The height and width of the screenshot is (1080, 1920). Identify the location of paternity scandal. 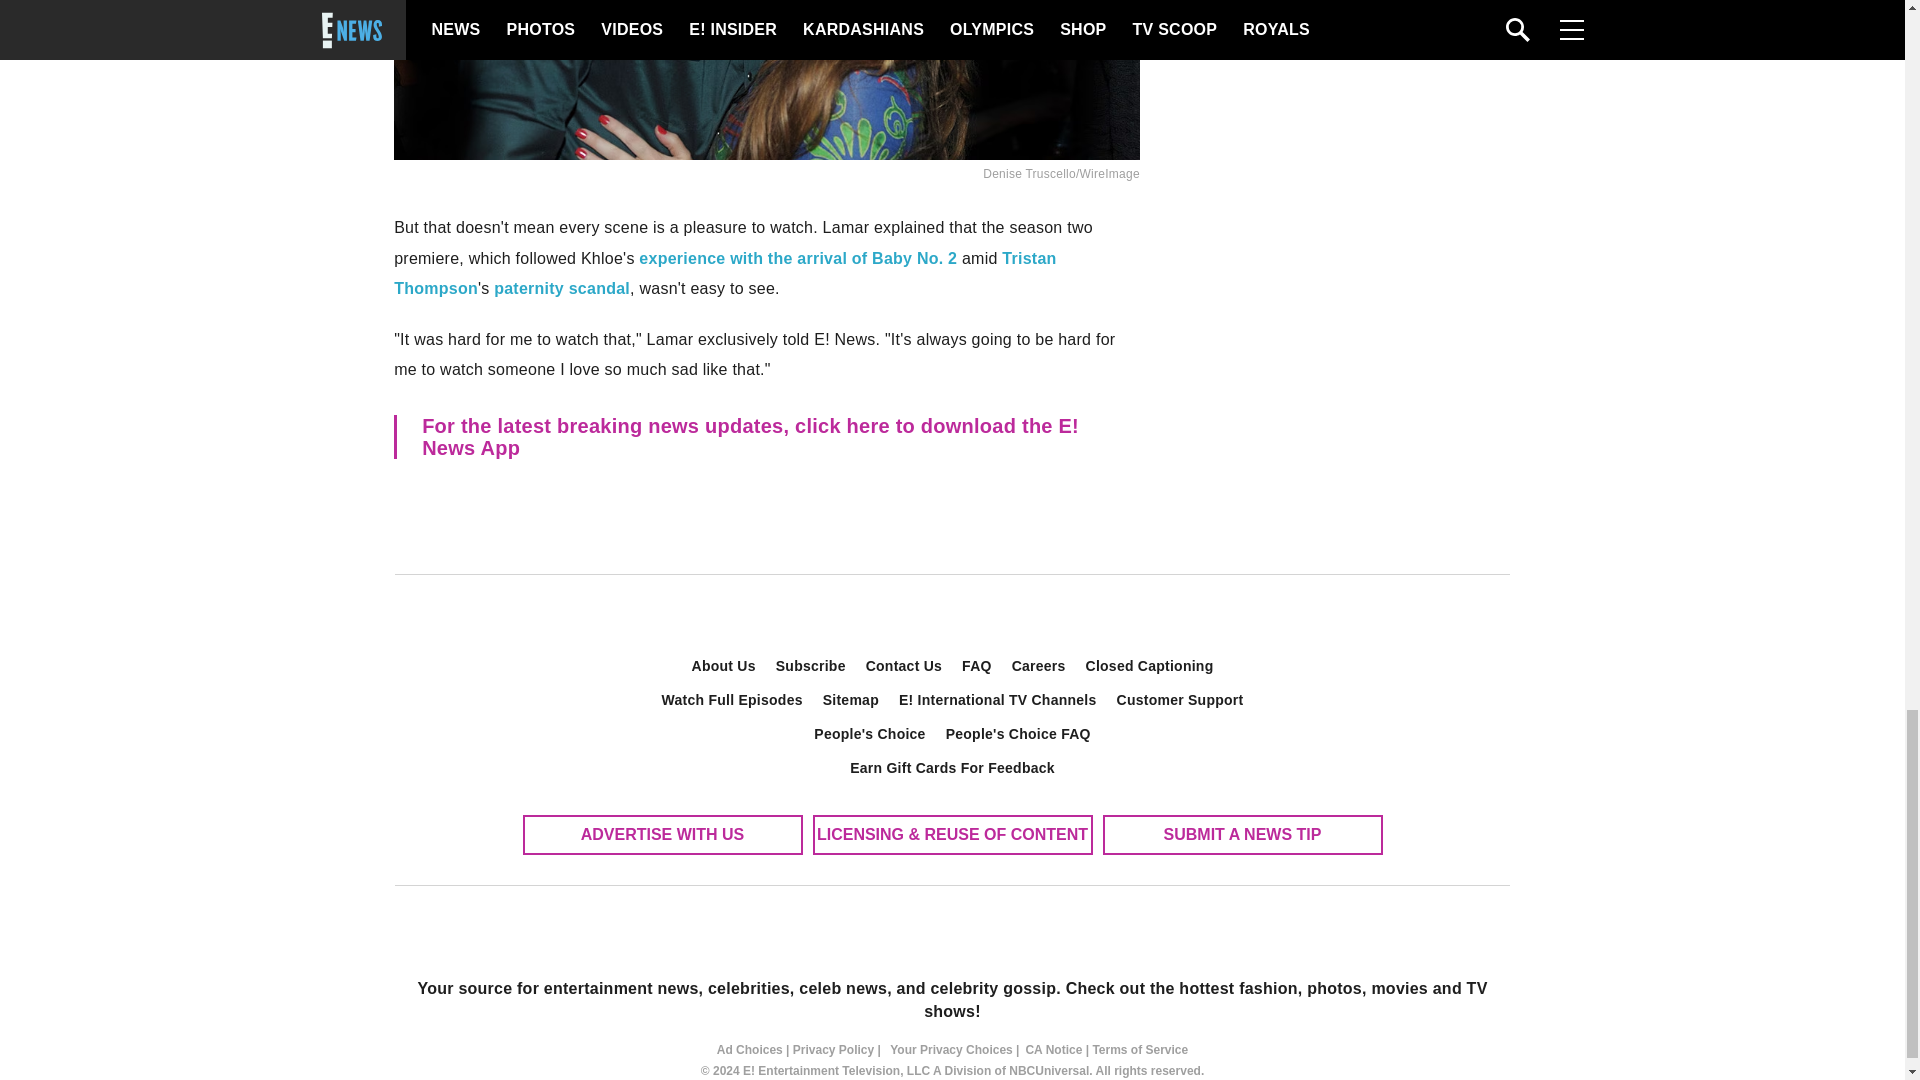
(561, 288).